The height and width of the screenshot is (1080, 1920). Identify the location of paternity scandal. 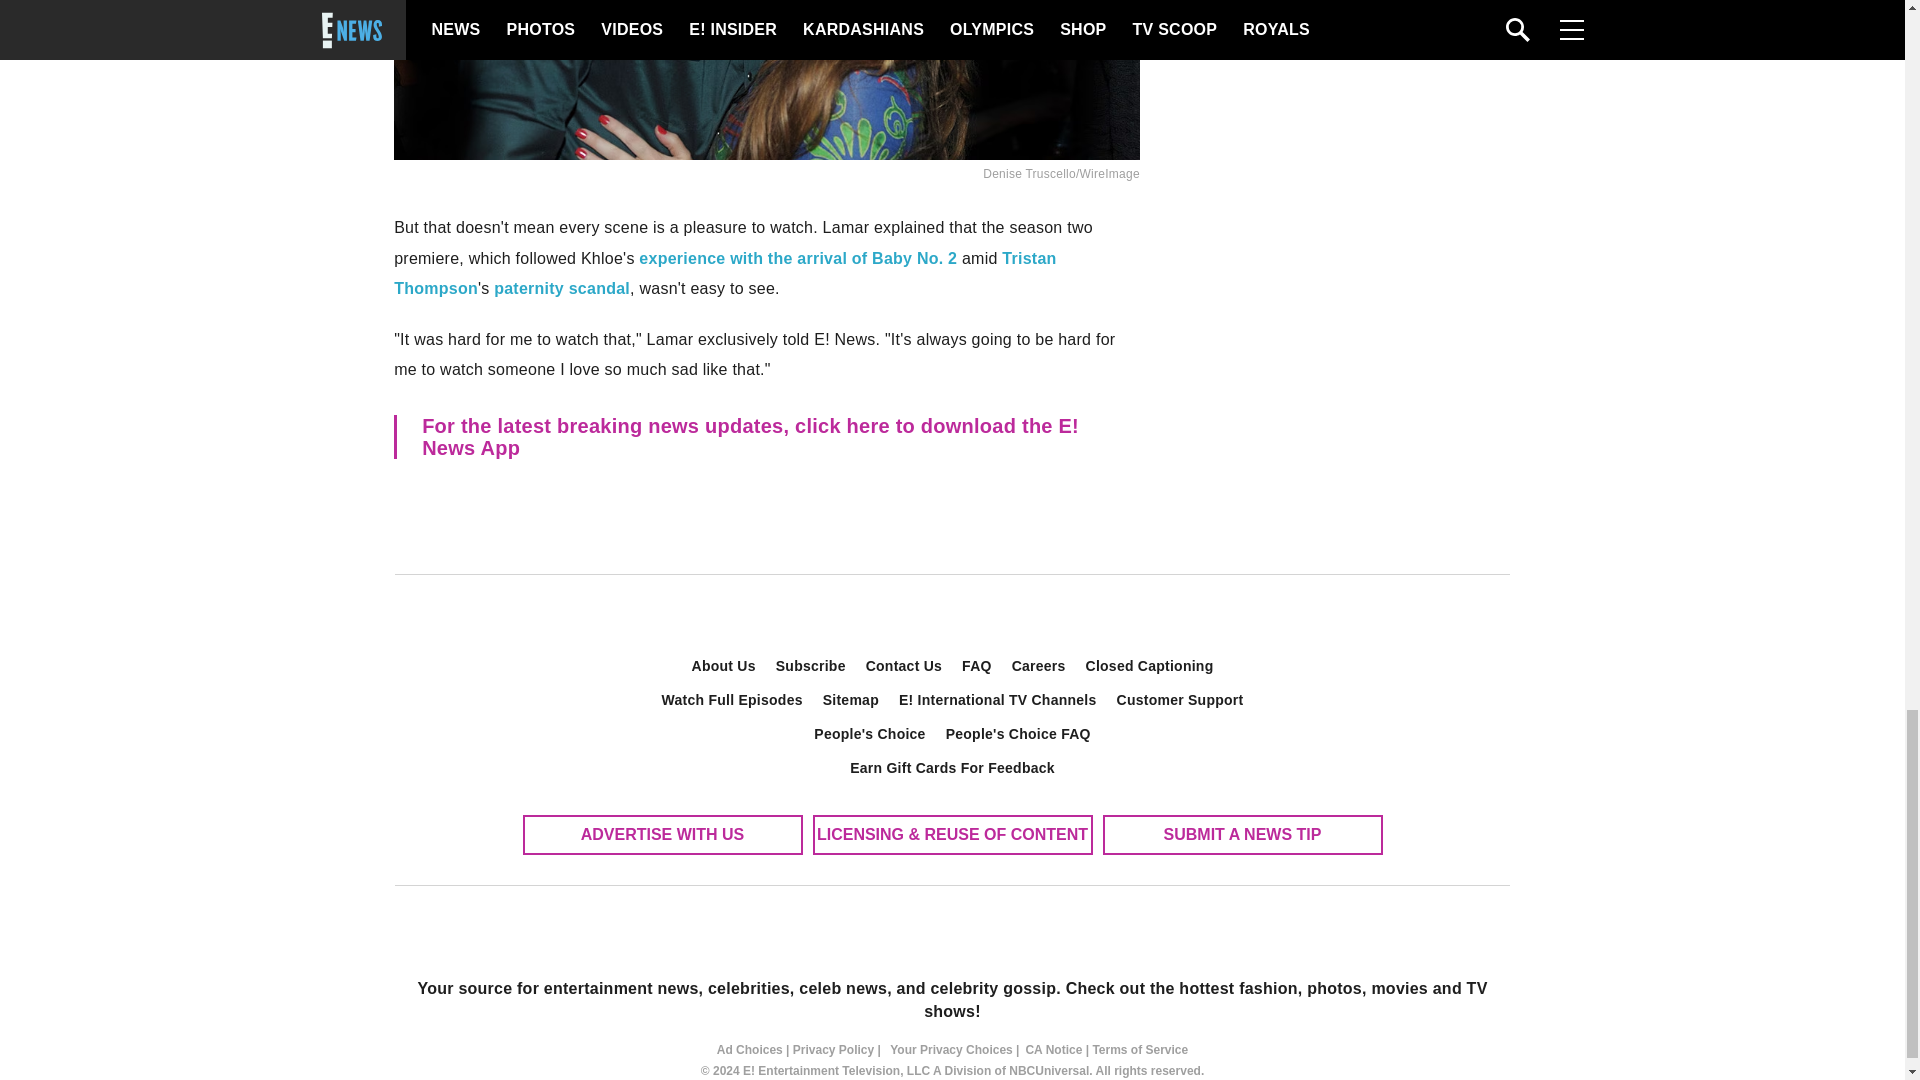
(561, 288).